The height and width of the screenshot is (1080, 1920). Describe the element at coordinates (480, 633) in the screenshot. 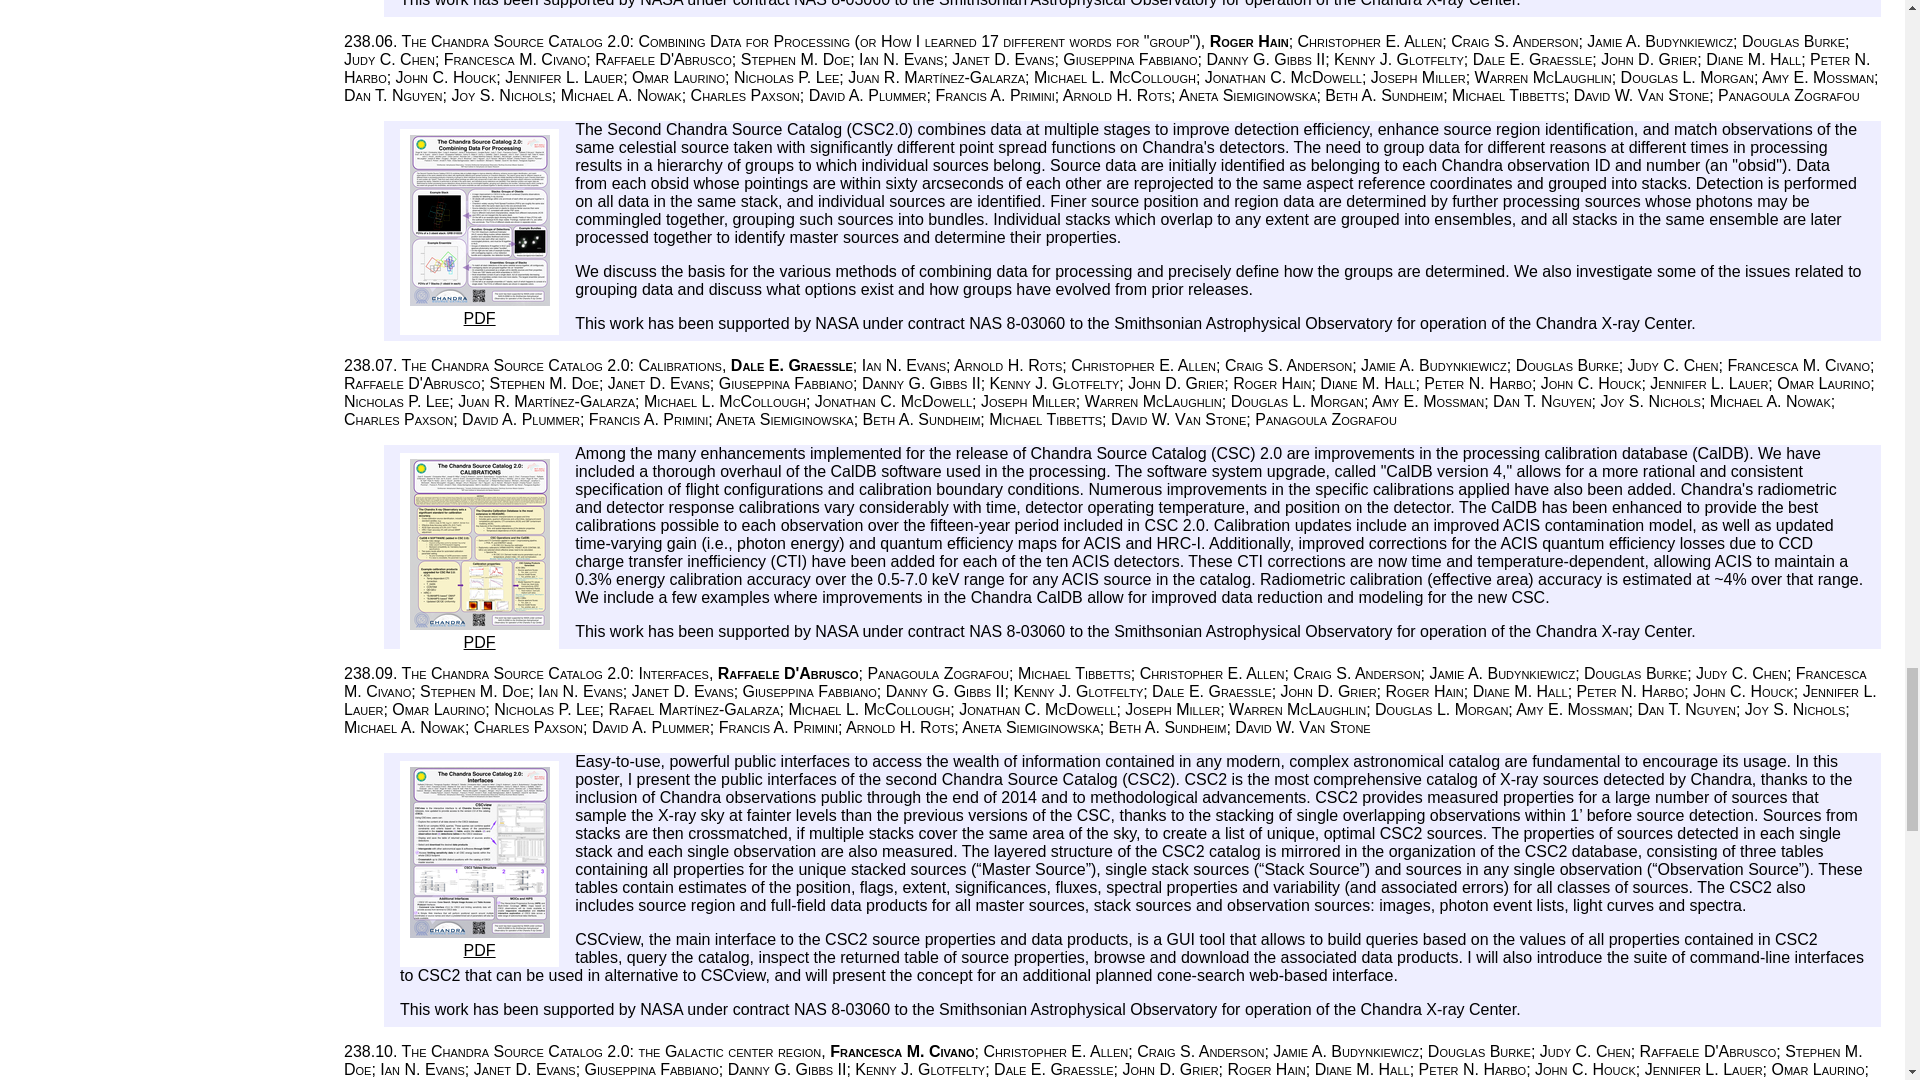

I see `PDF` at that location.